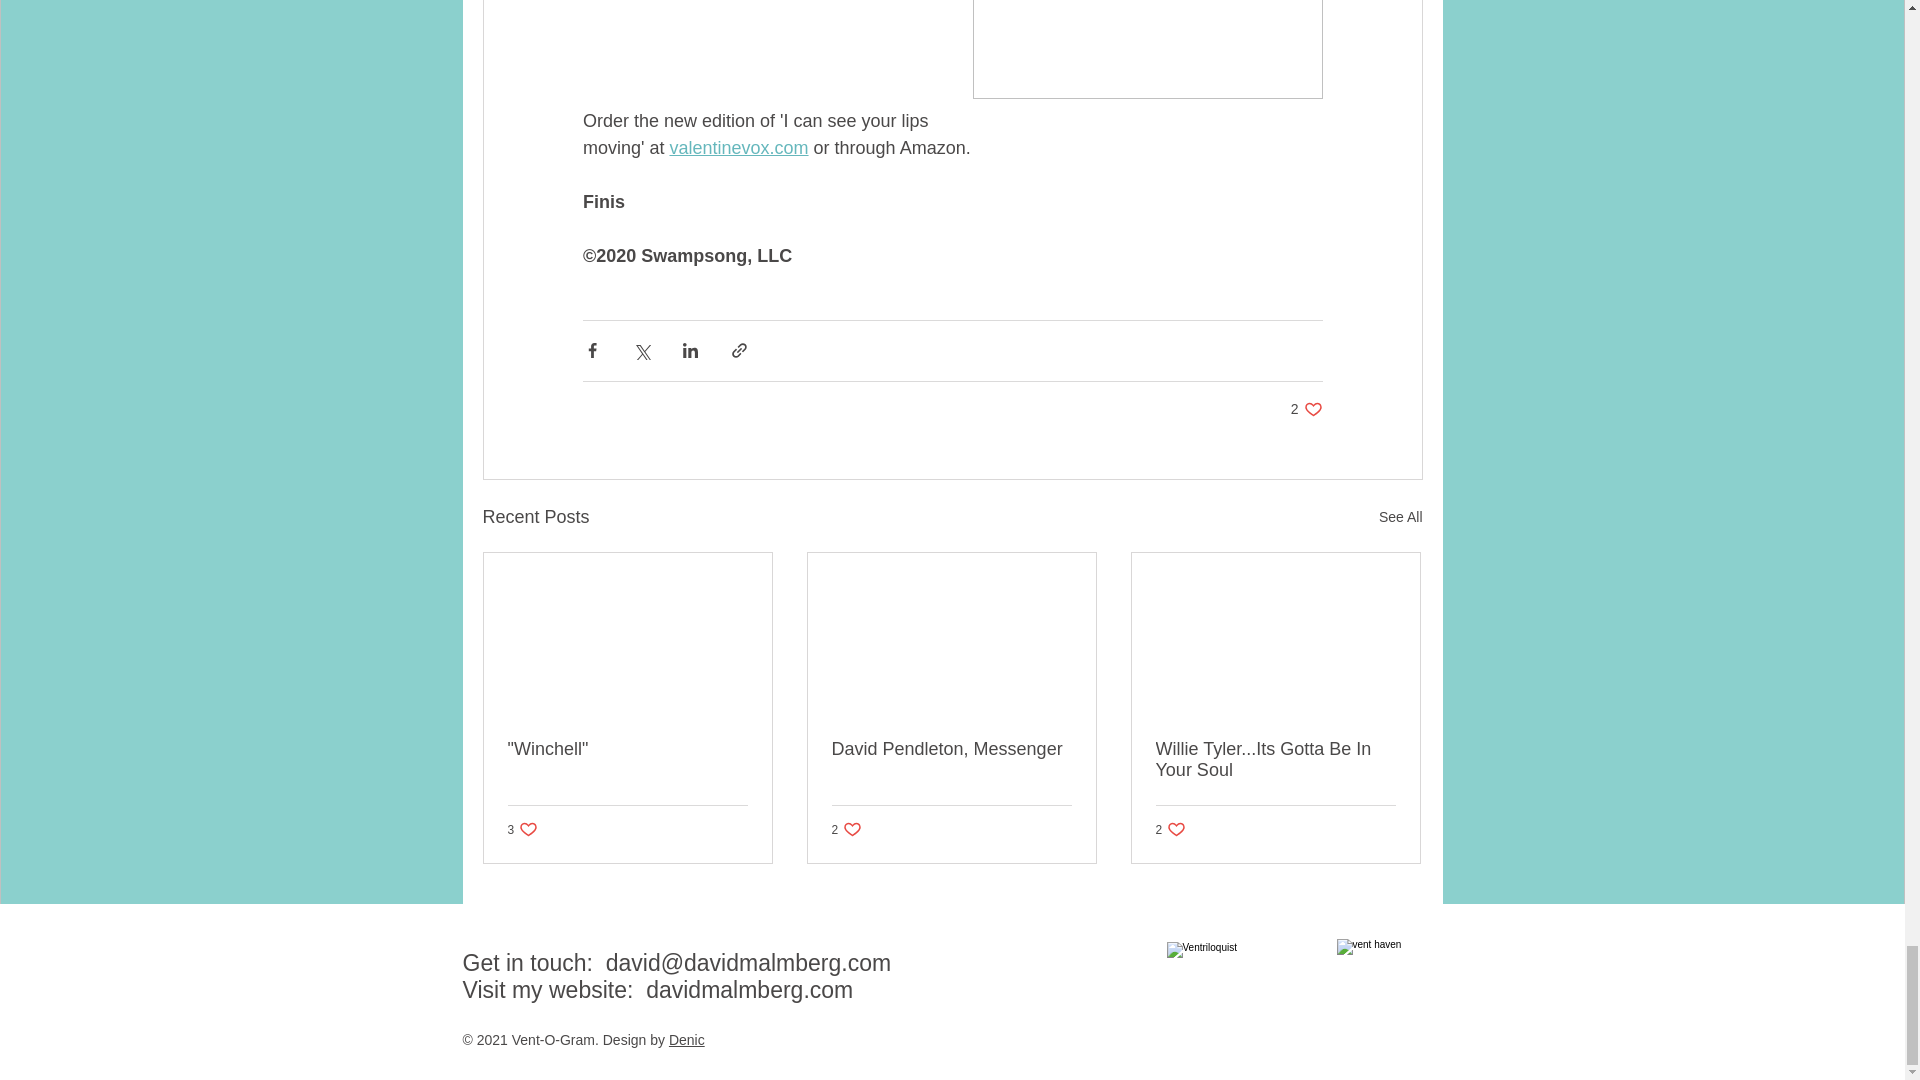 Image resolution: width=1920 pixels, height=1080 pixels. I want to click on Willie Tyler...Its Gotta Be In Your Soul, so click(1400, 518).